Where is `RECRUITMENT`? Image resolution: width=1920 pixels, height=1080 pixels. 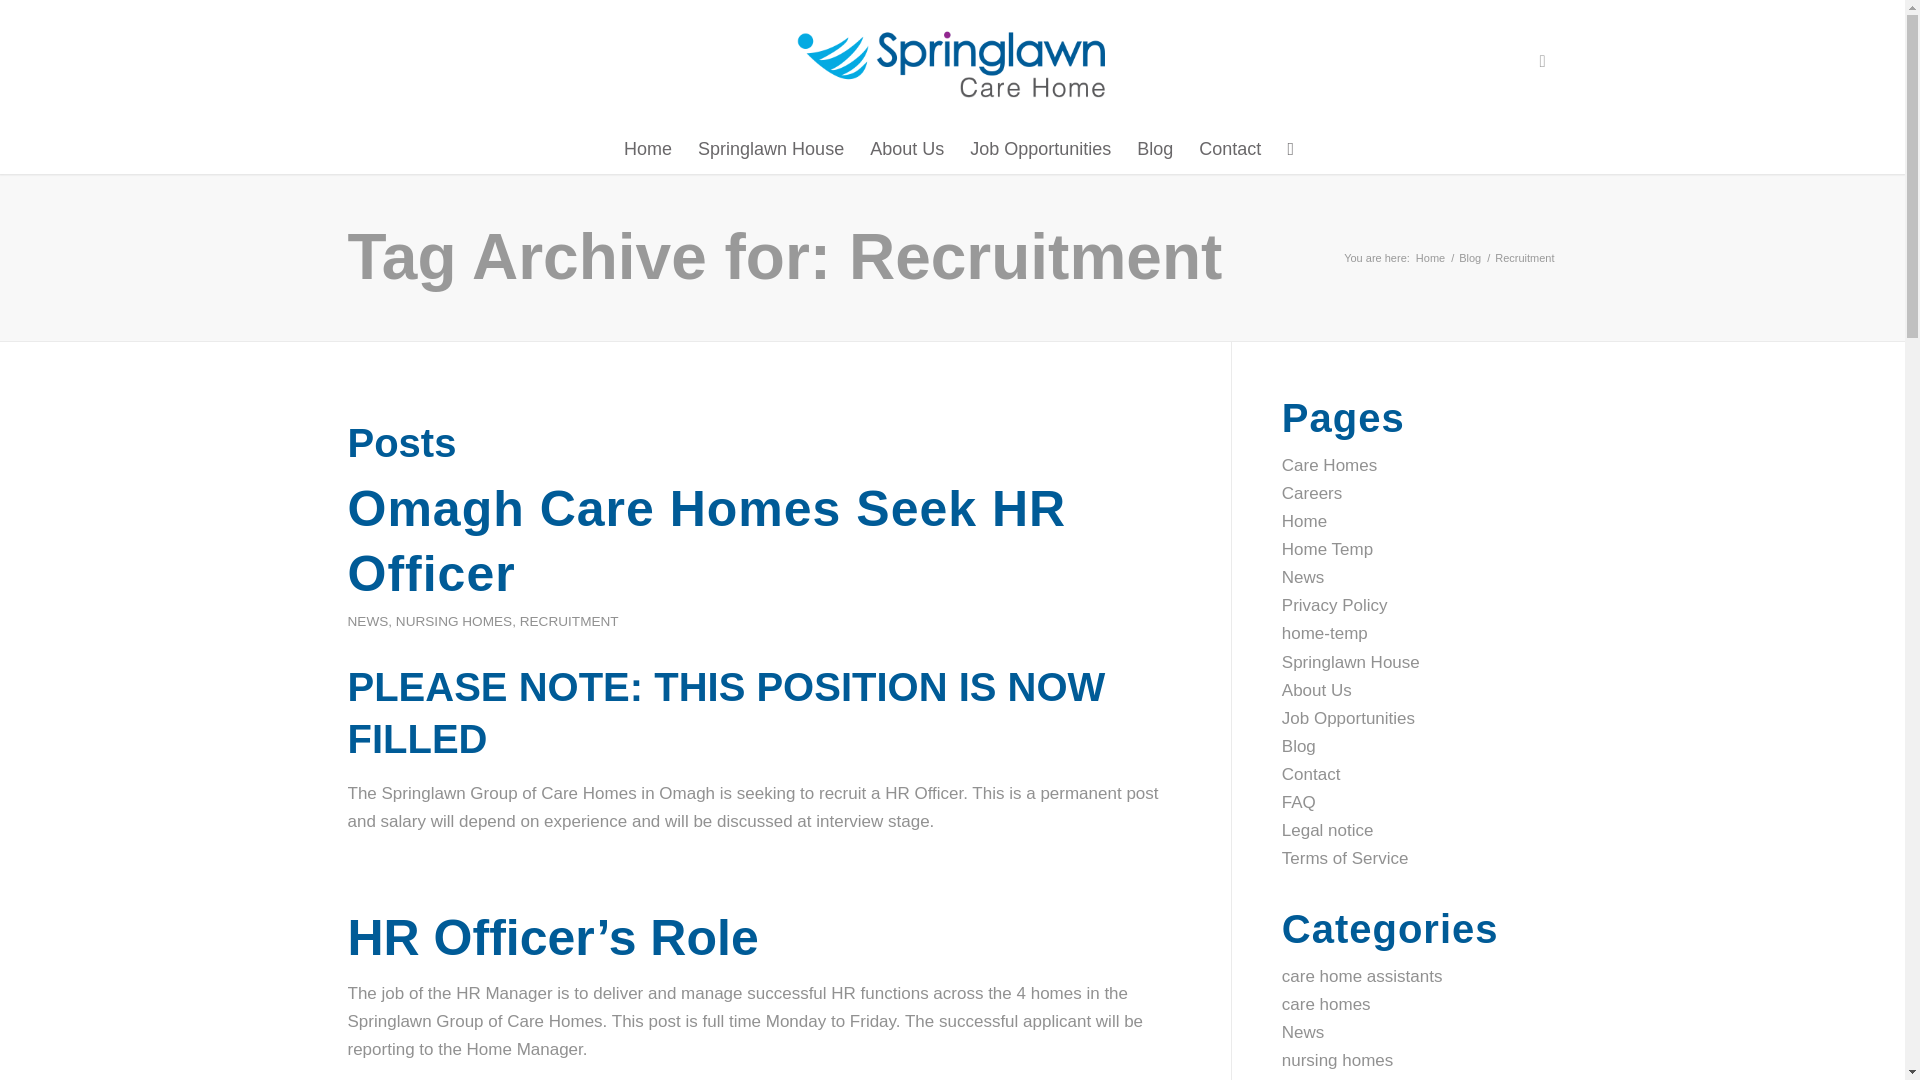 RECRUITMENT is located at coordinates (569, 621).